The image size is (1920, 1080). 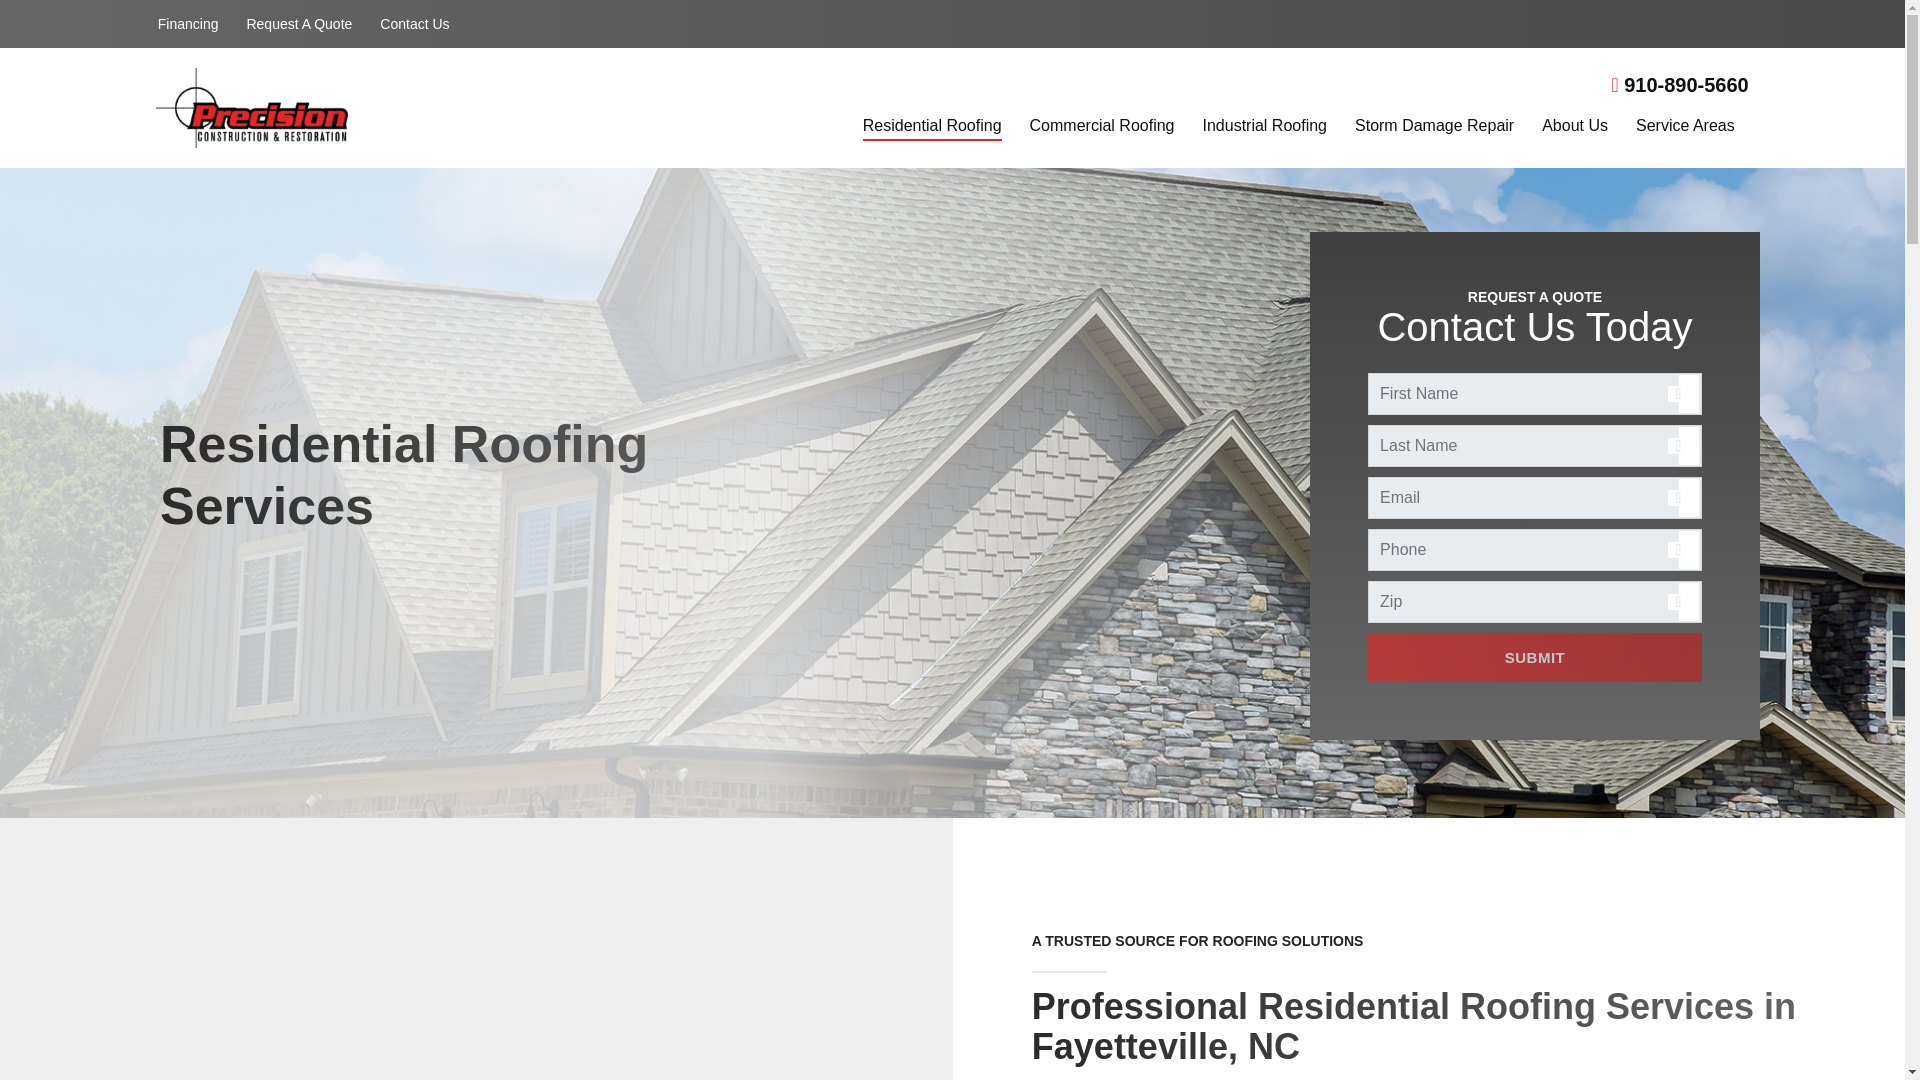 I want to click on 910-890-5660, so click(x=1678, y=85).